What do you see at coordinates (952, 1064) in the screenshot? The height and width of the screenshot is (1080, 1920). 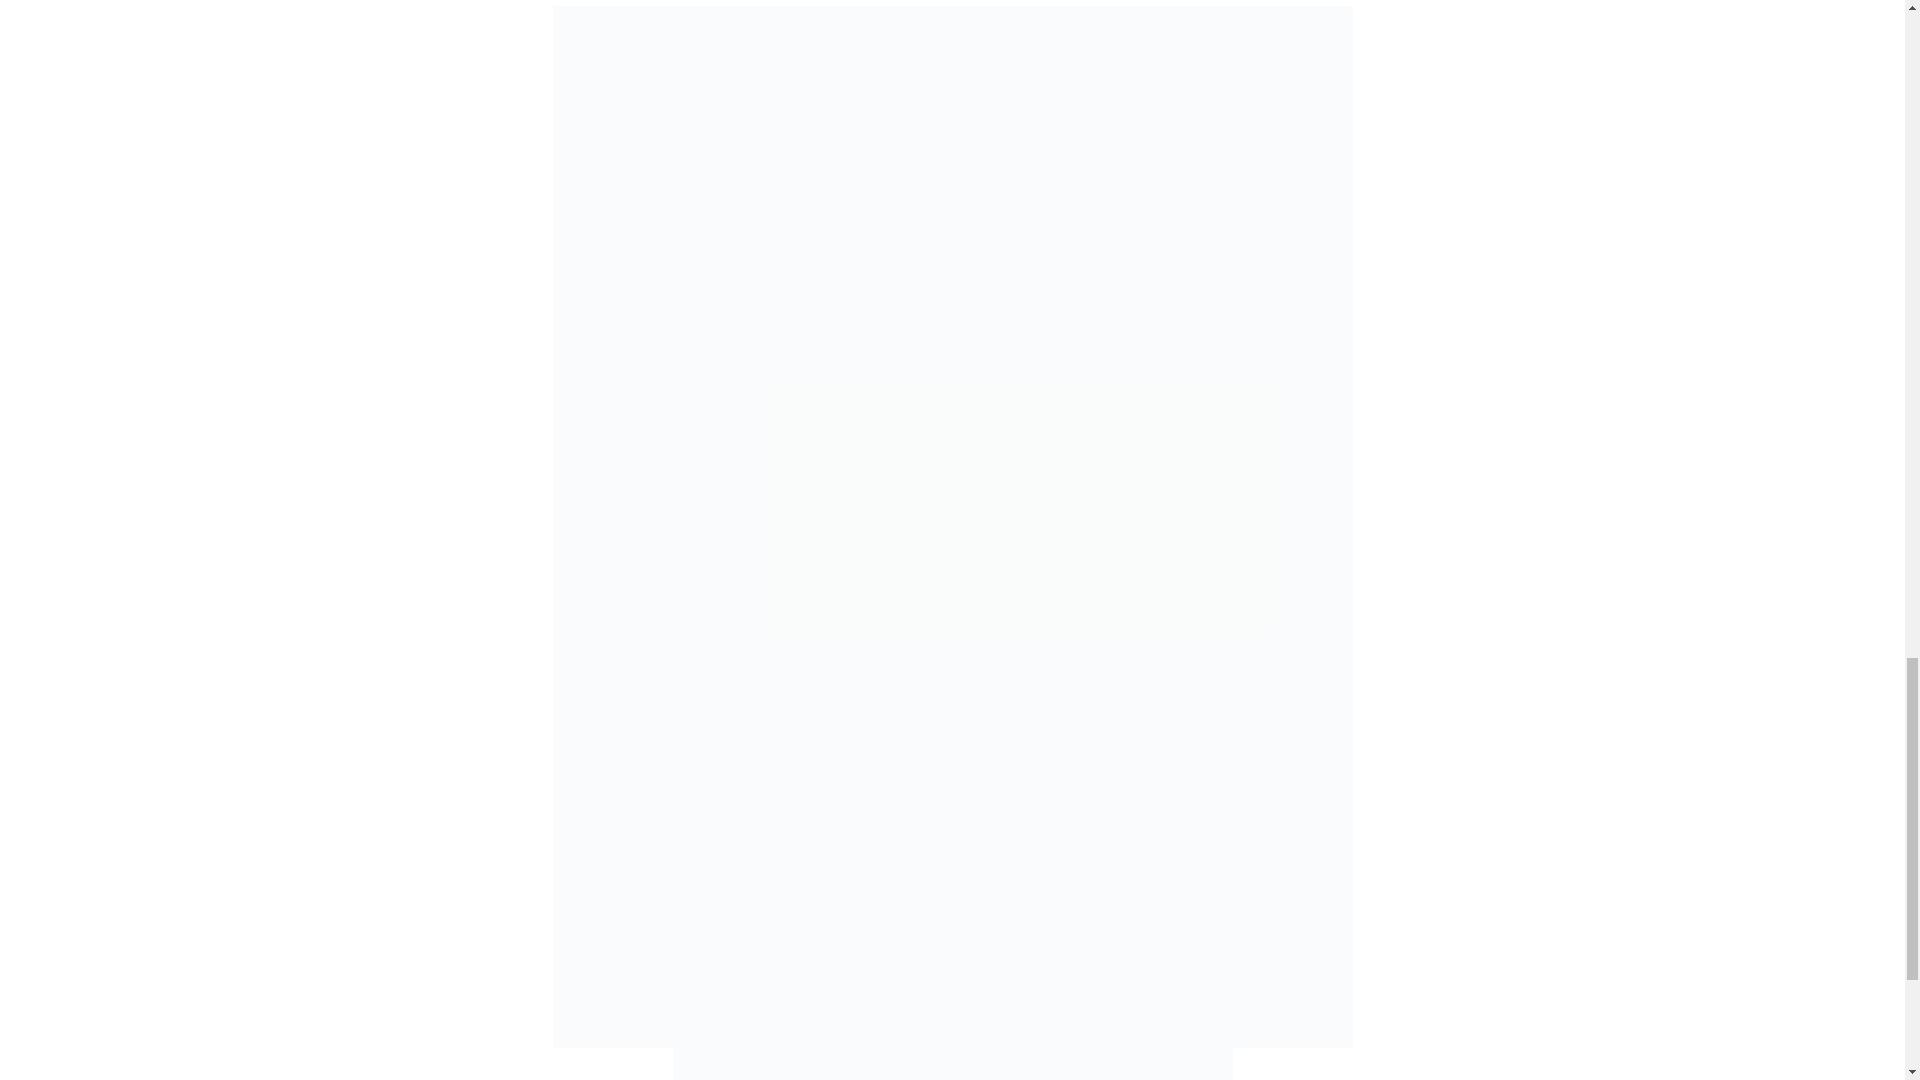 I see `merch - PROGRESS Wrestling - Watch on Demand PROGRESS PLUS` at bounding box center [952, 1064].